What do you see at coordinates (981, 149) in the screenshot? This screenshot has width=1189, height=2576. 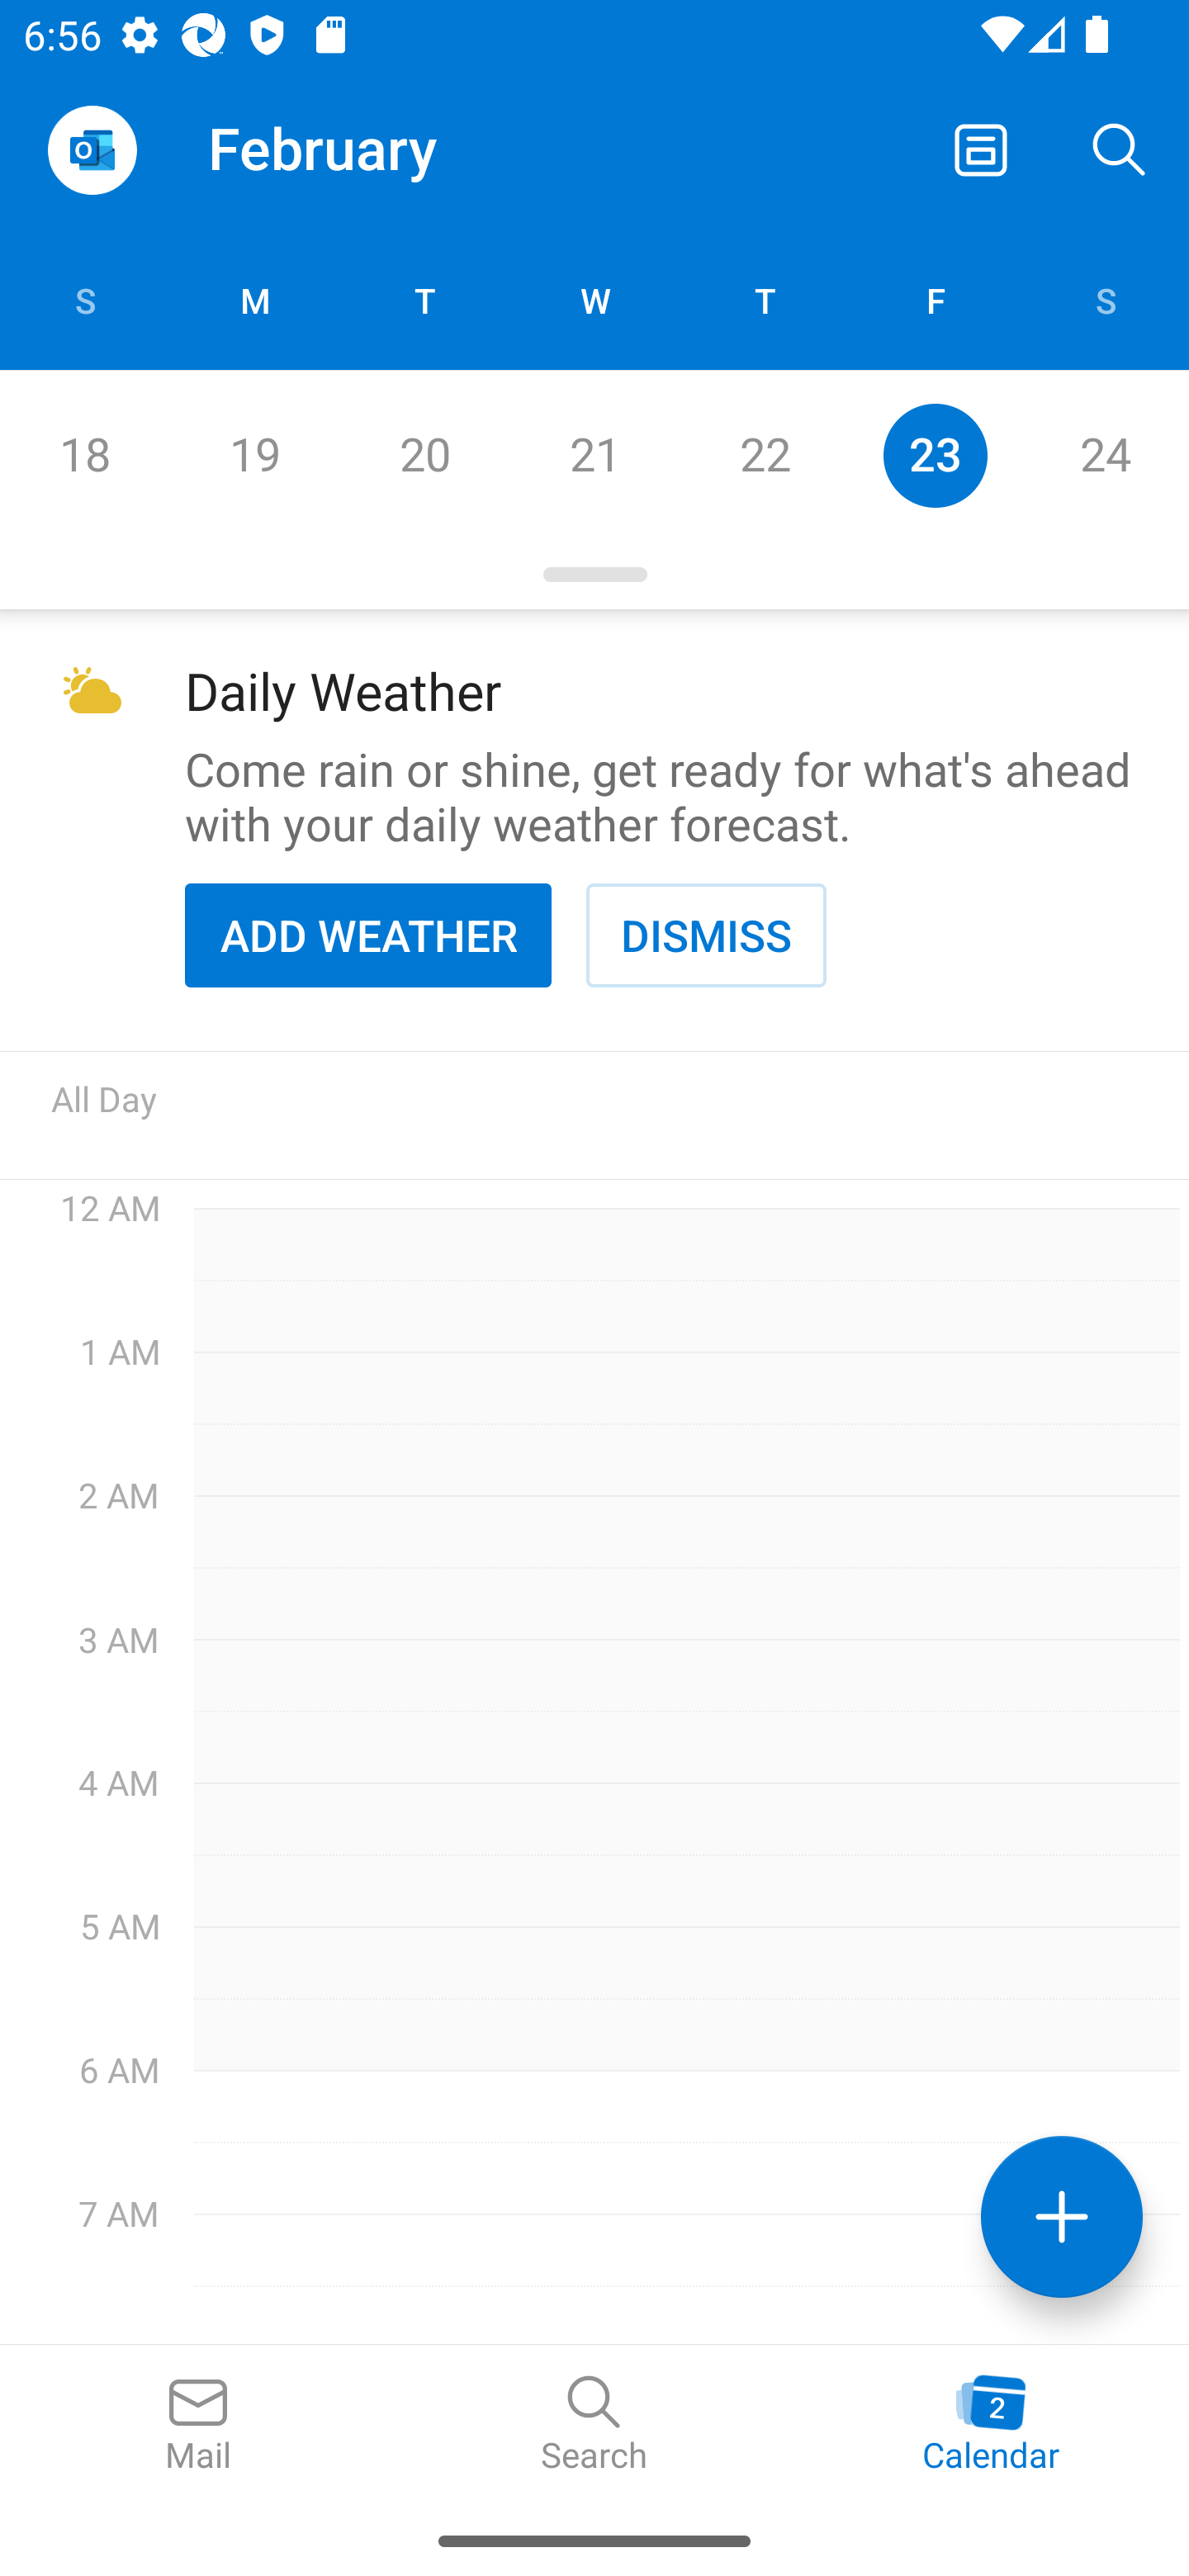 I see `Switch away from Day view` at bounding box center [981, 149].